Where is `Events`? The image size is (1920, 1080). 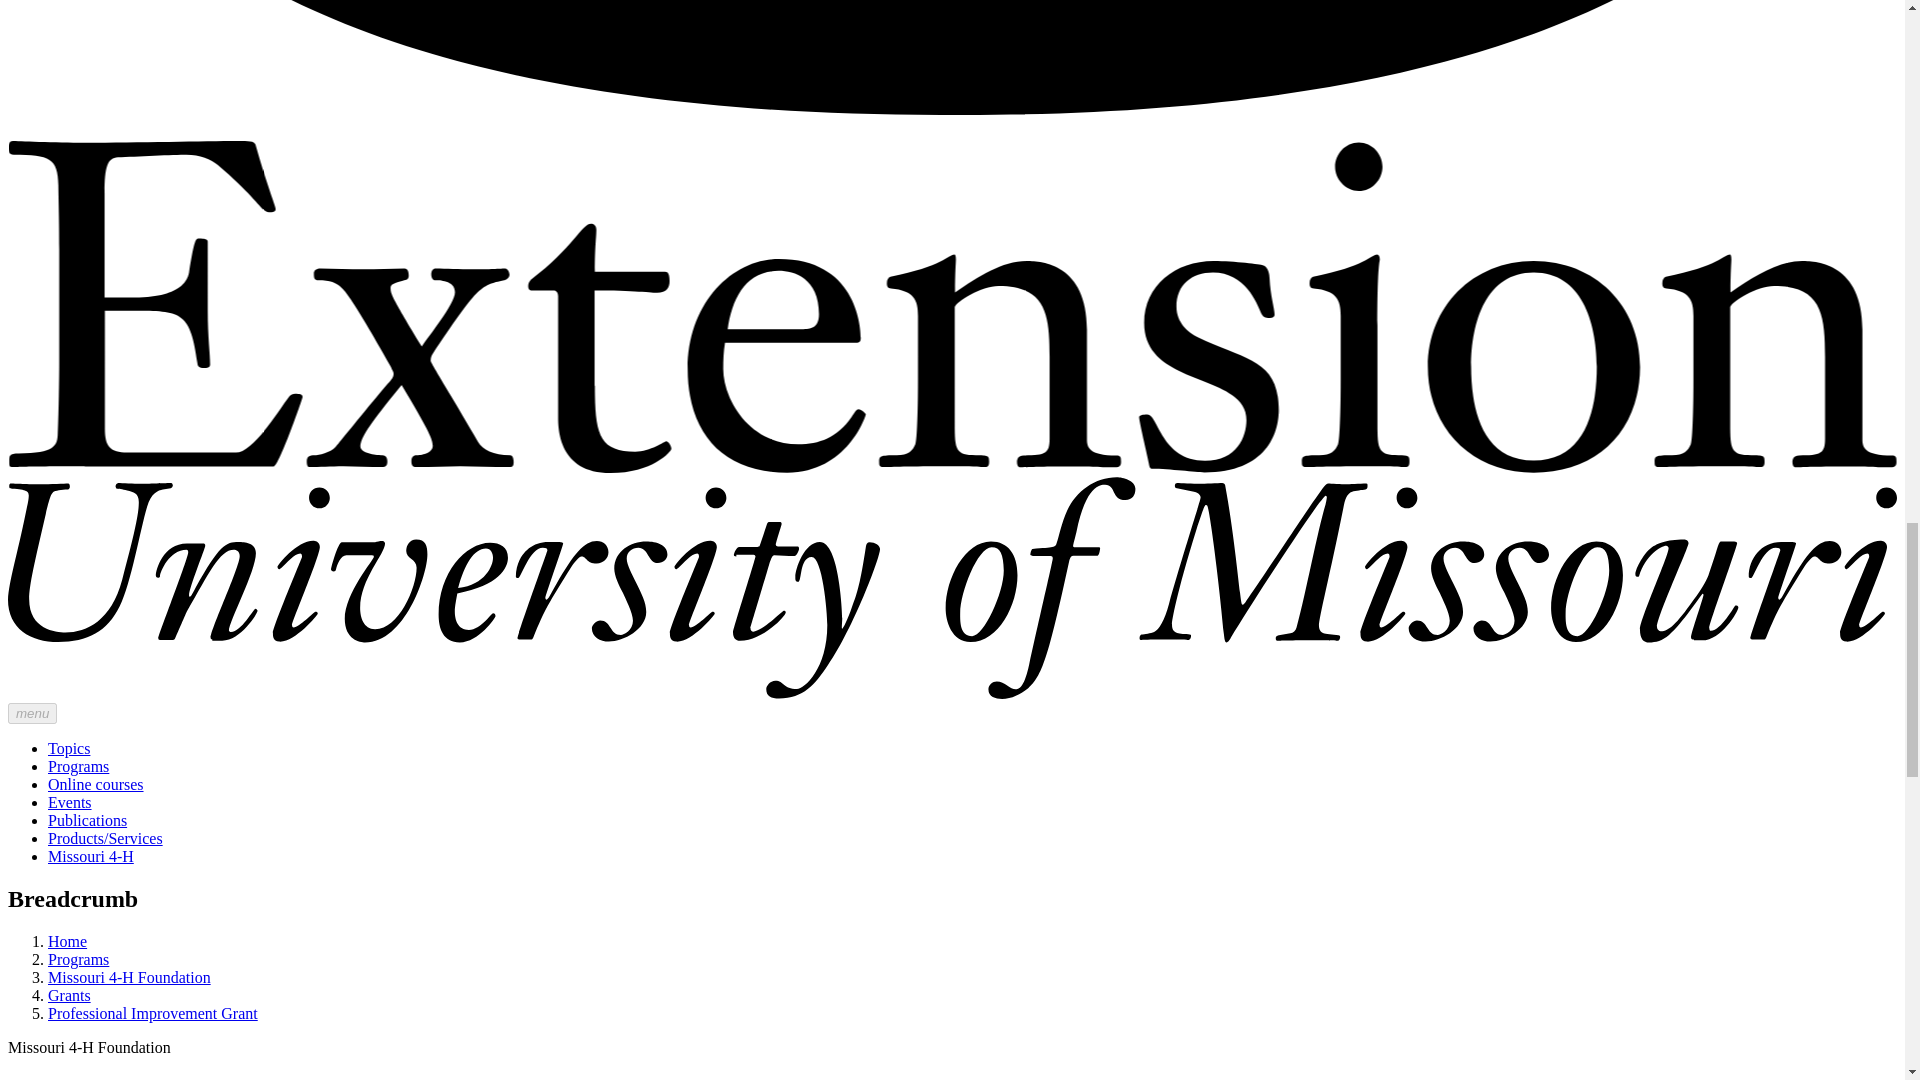 Events is located at coordinates (70, 802).